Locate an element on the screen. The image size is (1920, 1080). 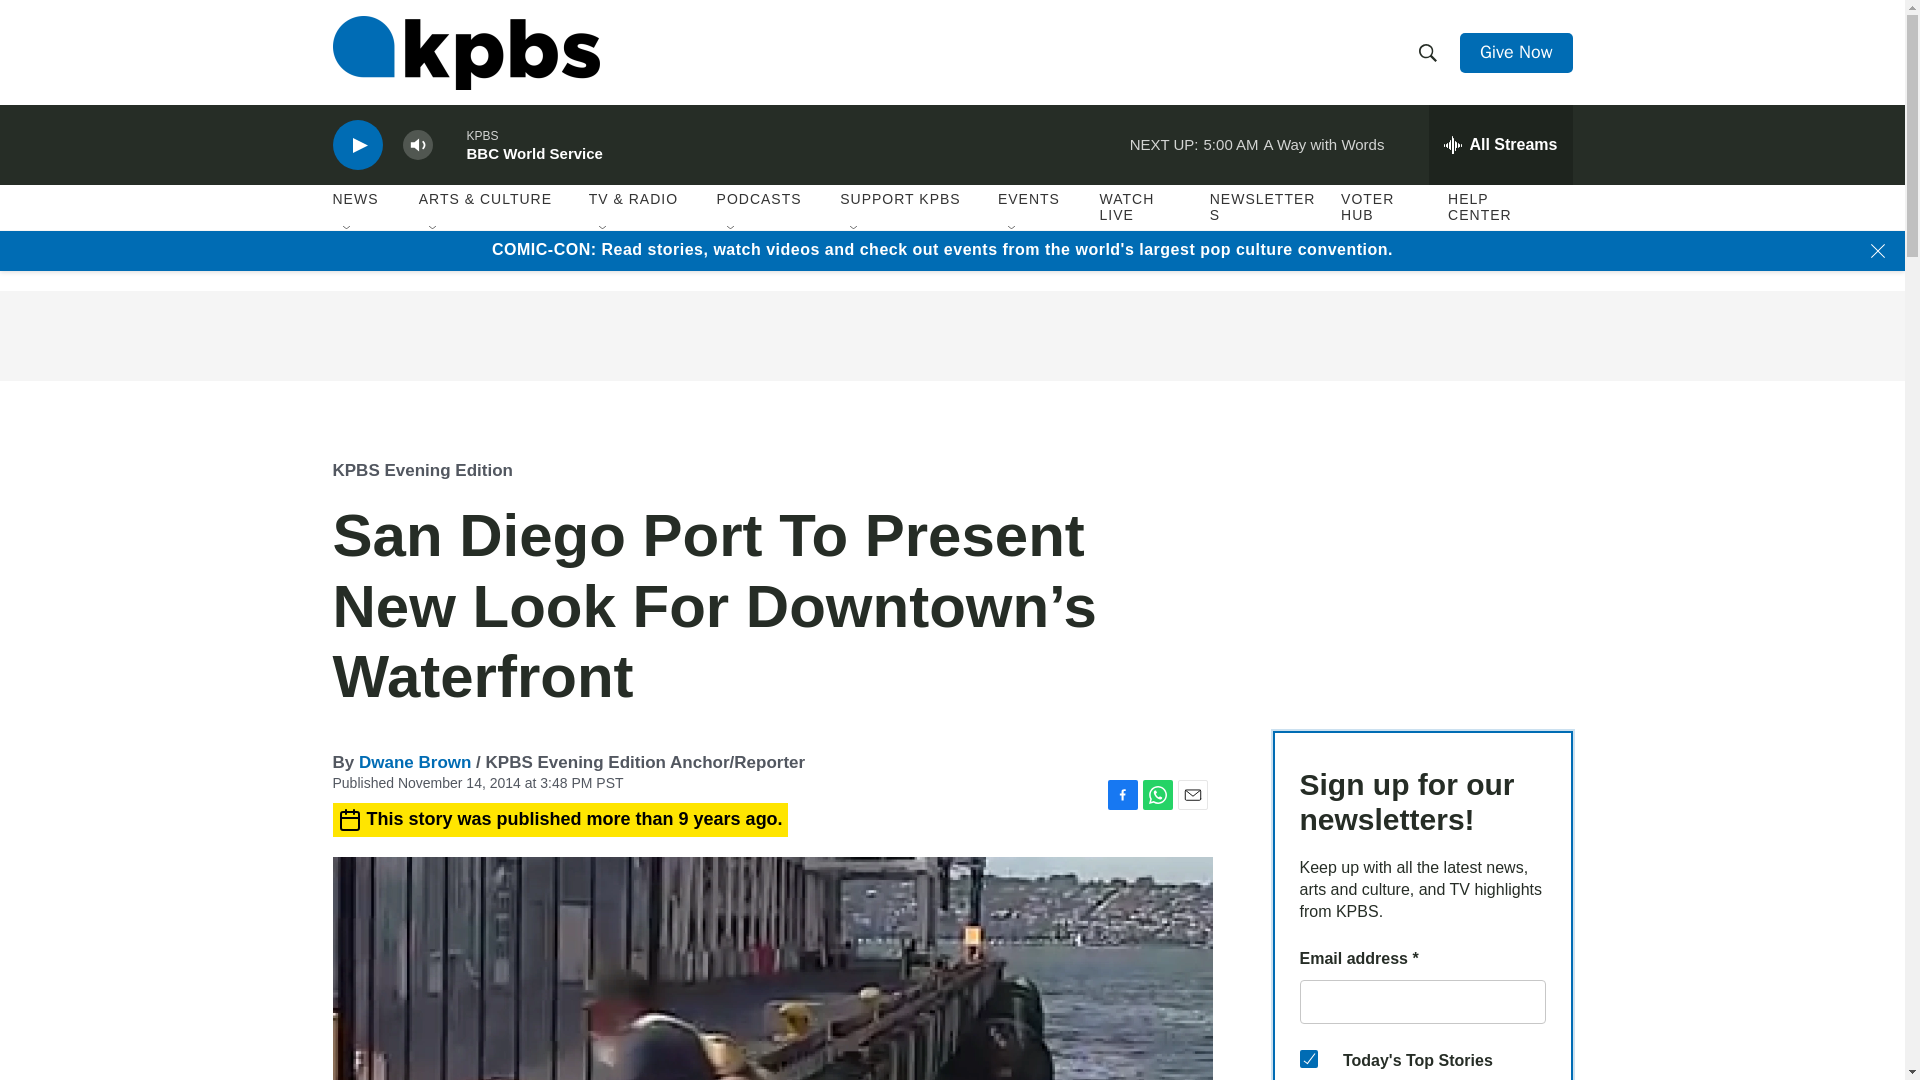
3rd party ad content is located at coordinates (951, 336).